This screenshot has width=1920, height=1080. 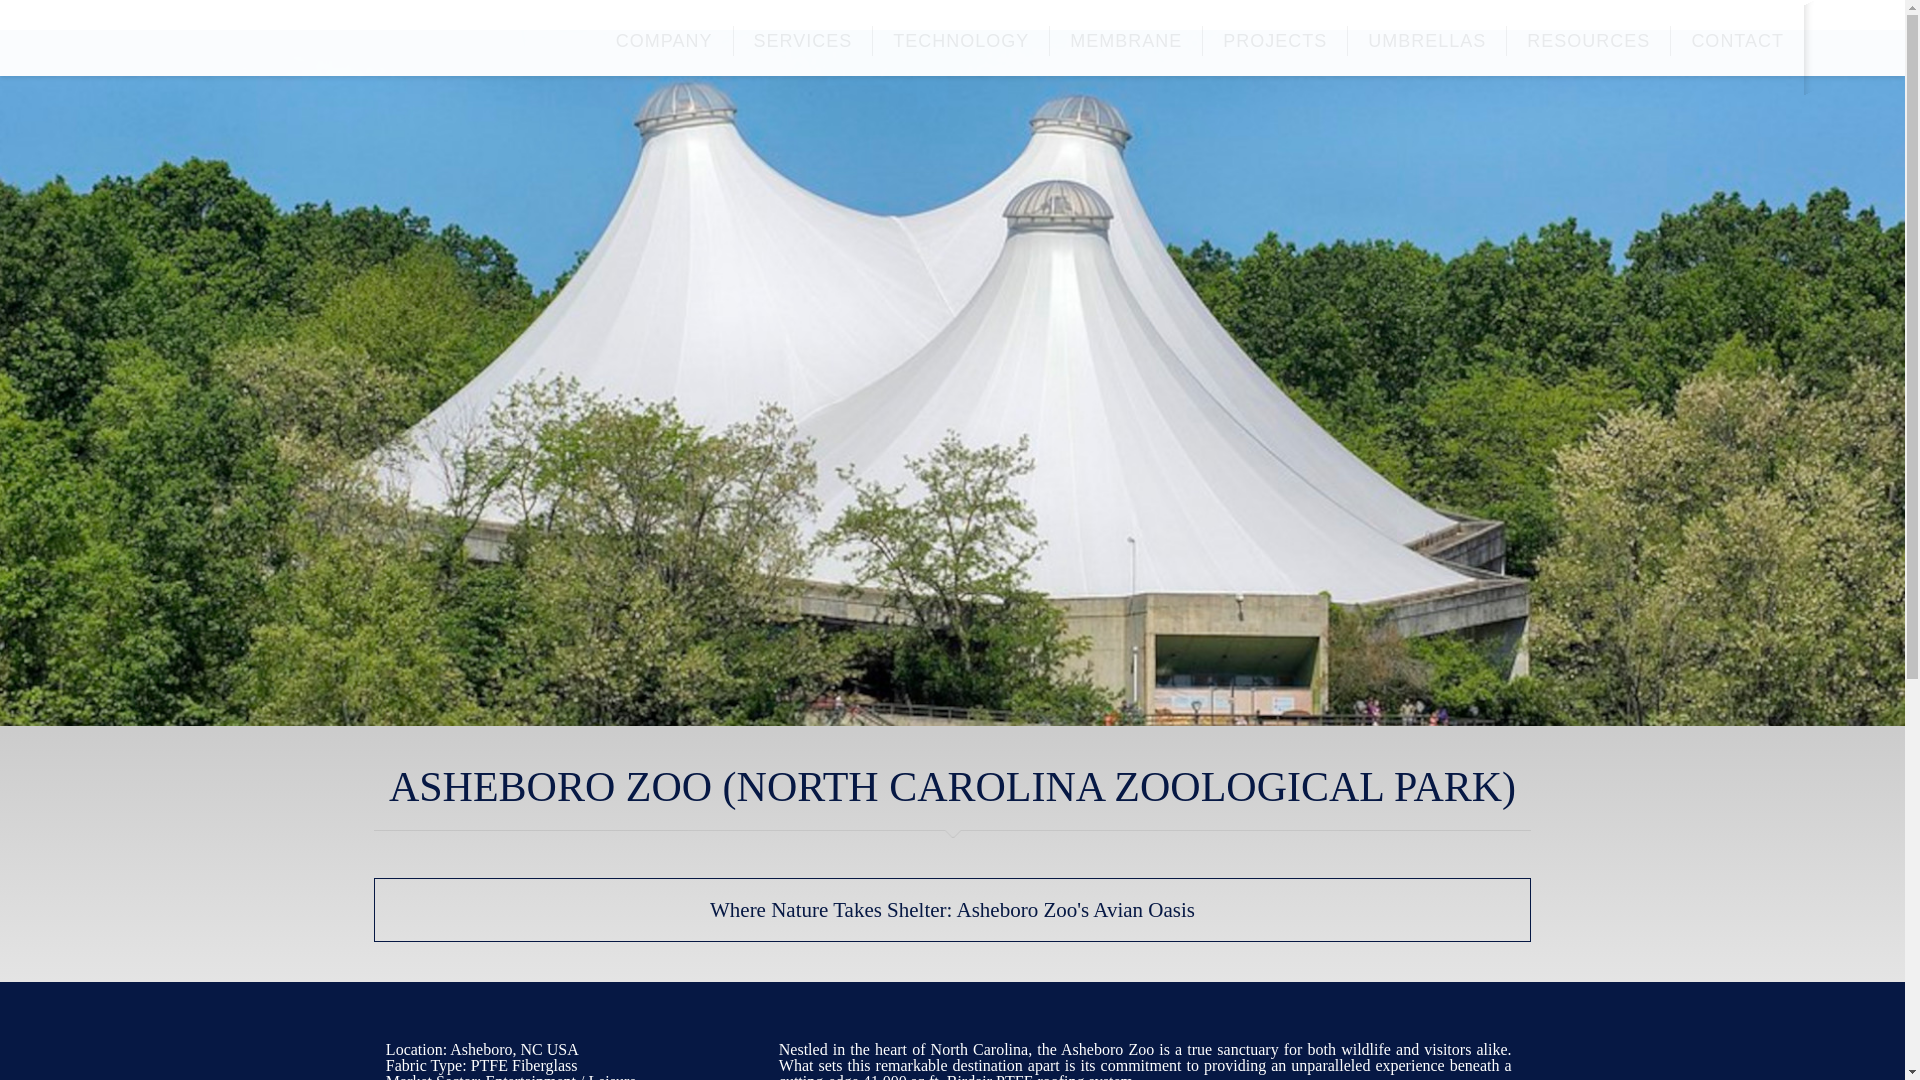 I want to click on SERVICES, so click(x=803, y=40).